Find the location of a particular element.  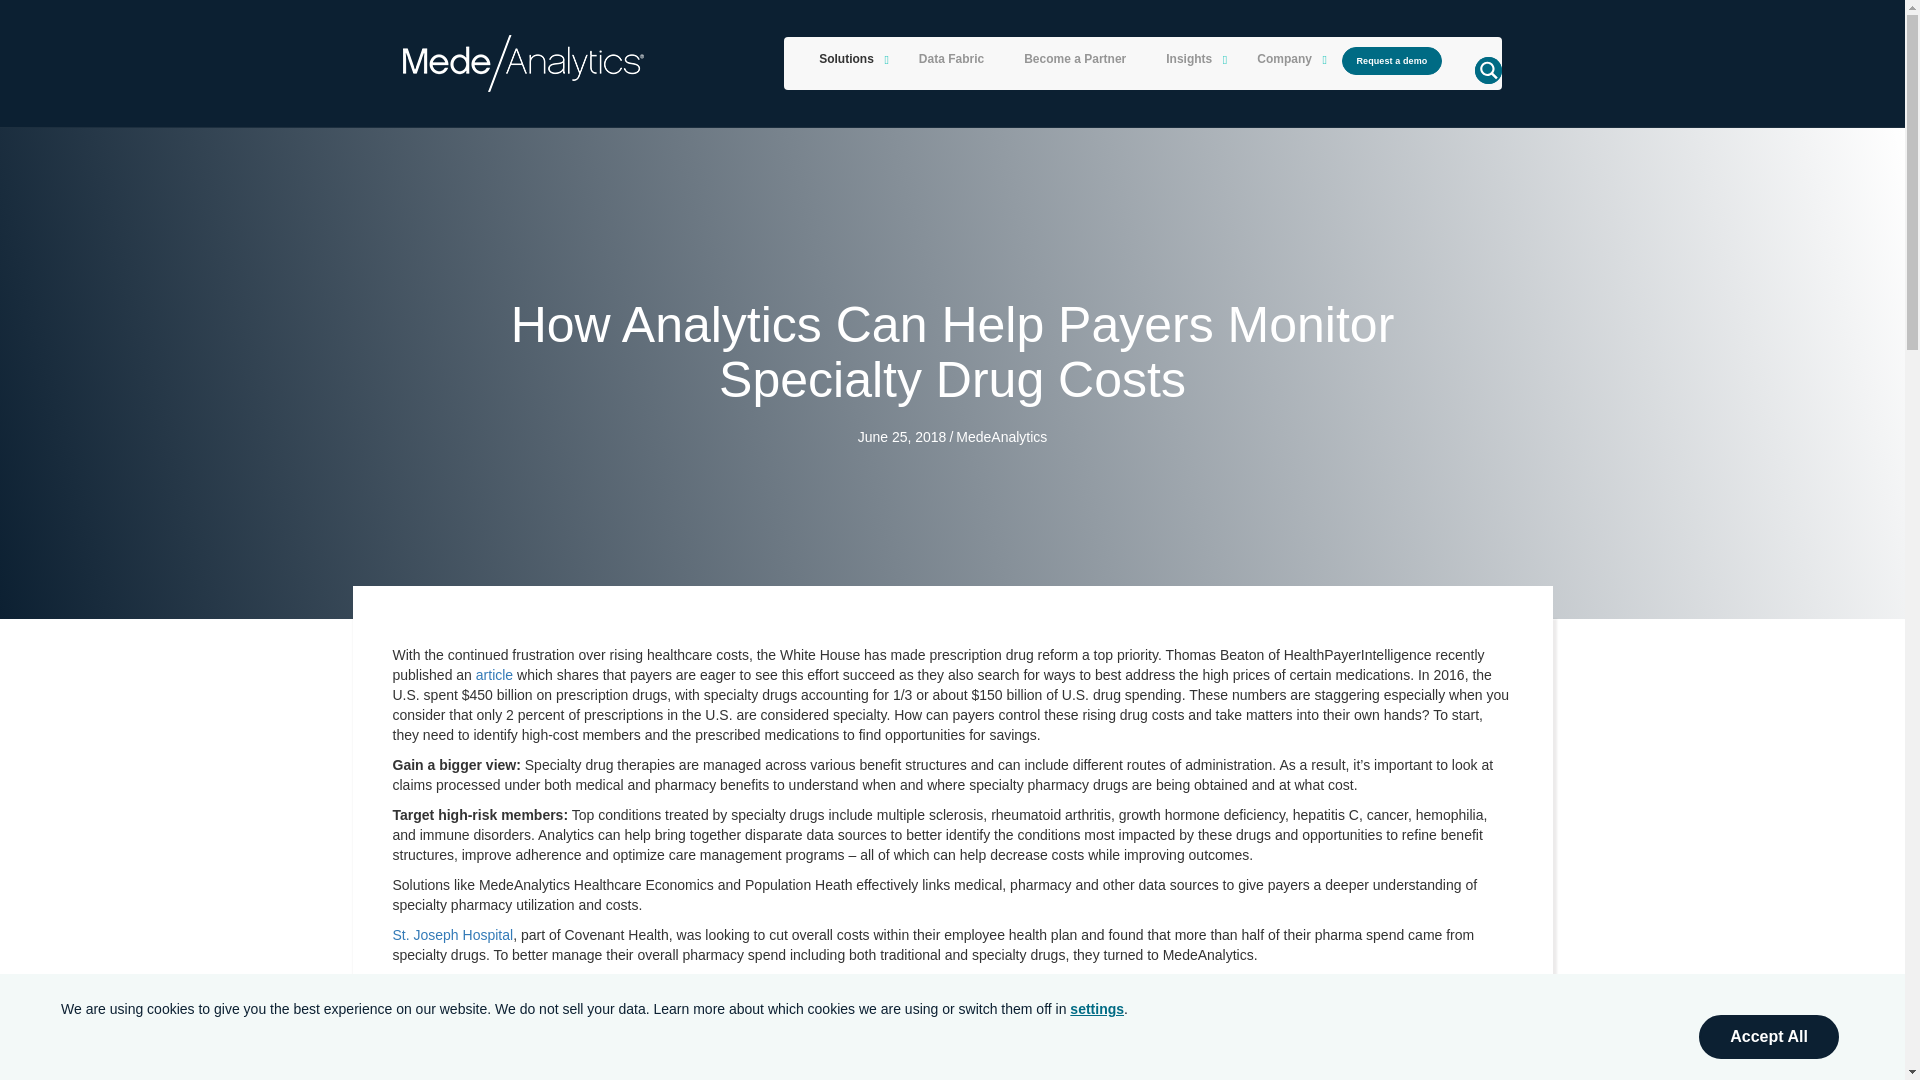

Data Fabric is located at coordinates (951, 60).